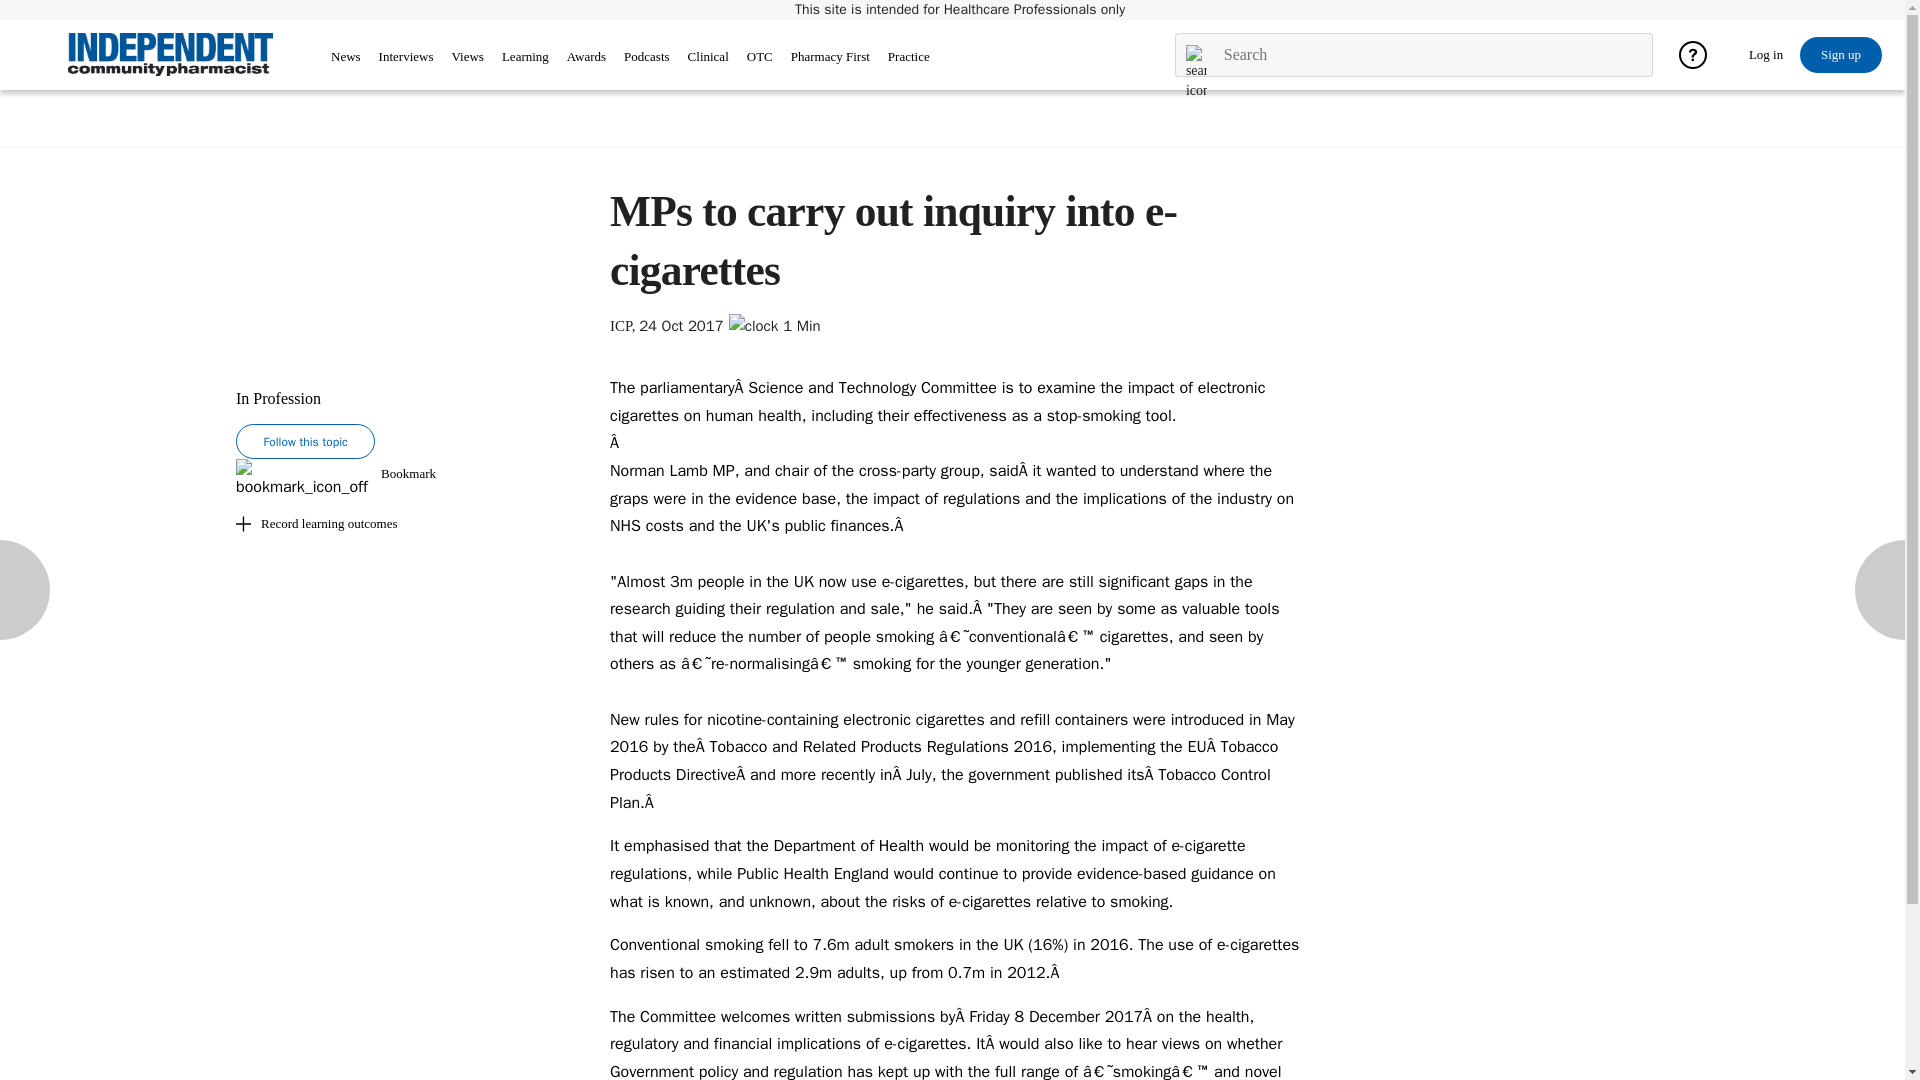 The image size is (1920, 1080). I want to click on Interviews, so click(406, 56).